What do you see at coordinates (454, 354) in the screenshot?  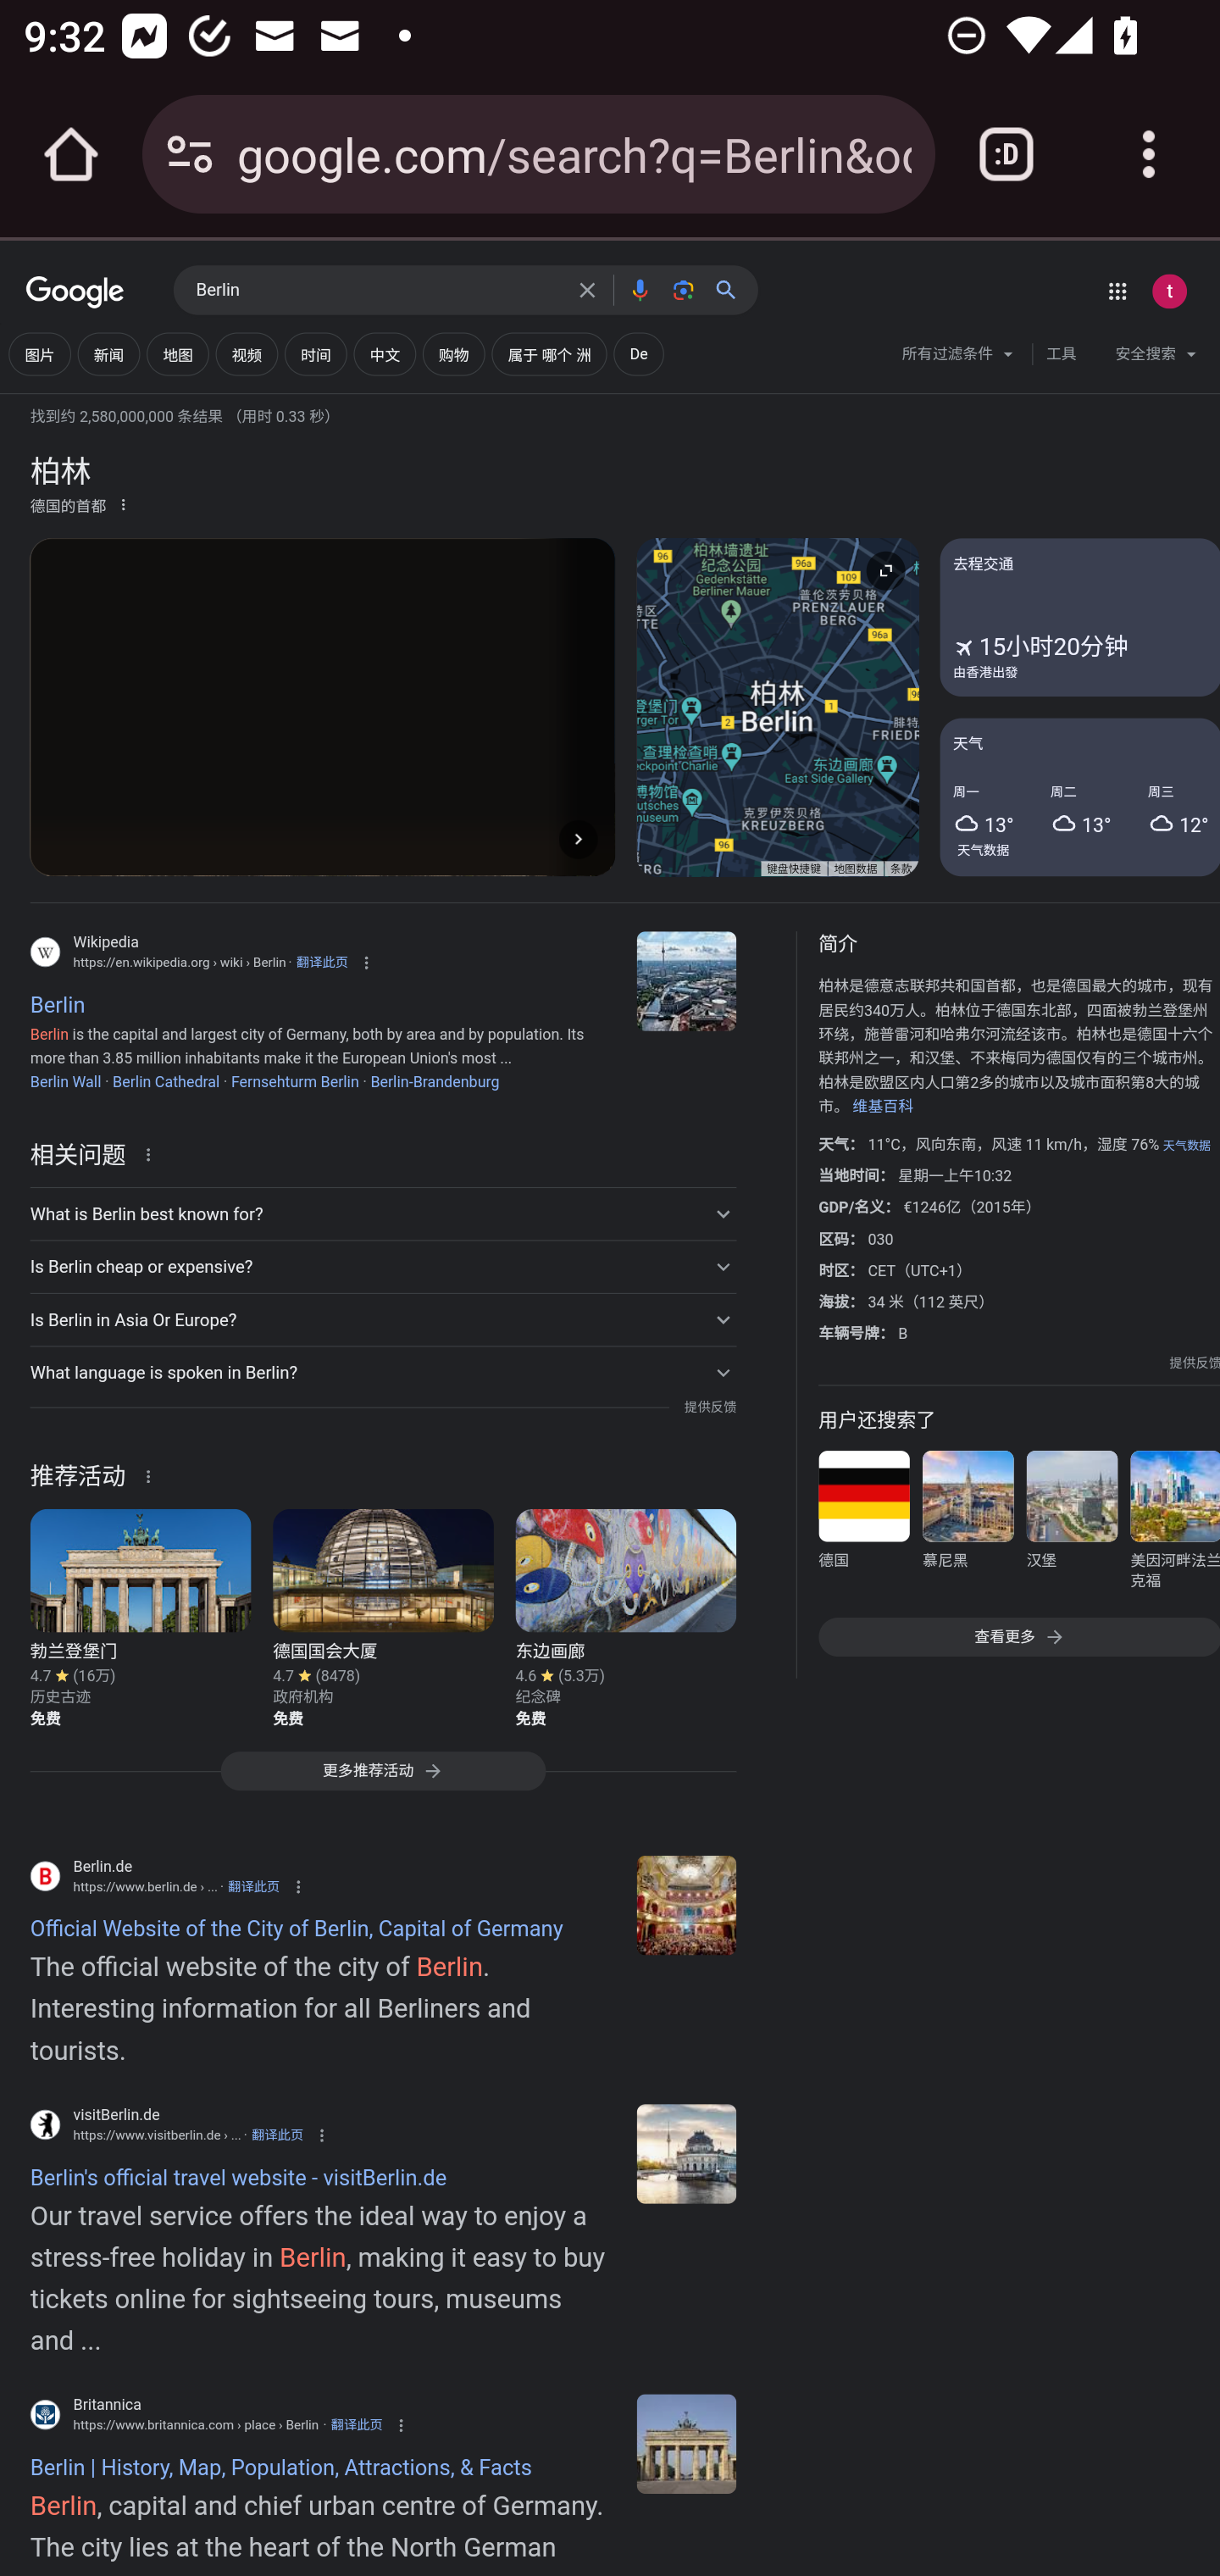 I see `购物` at bounding box center [454, 354].